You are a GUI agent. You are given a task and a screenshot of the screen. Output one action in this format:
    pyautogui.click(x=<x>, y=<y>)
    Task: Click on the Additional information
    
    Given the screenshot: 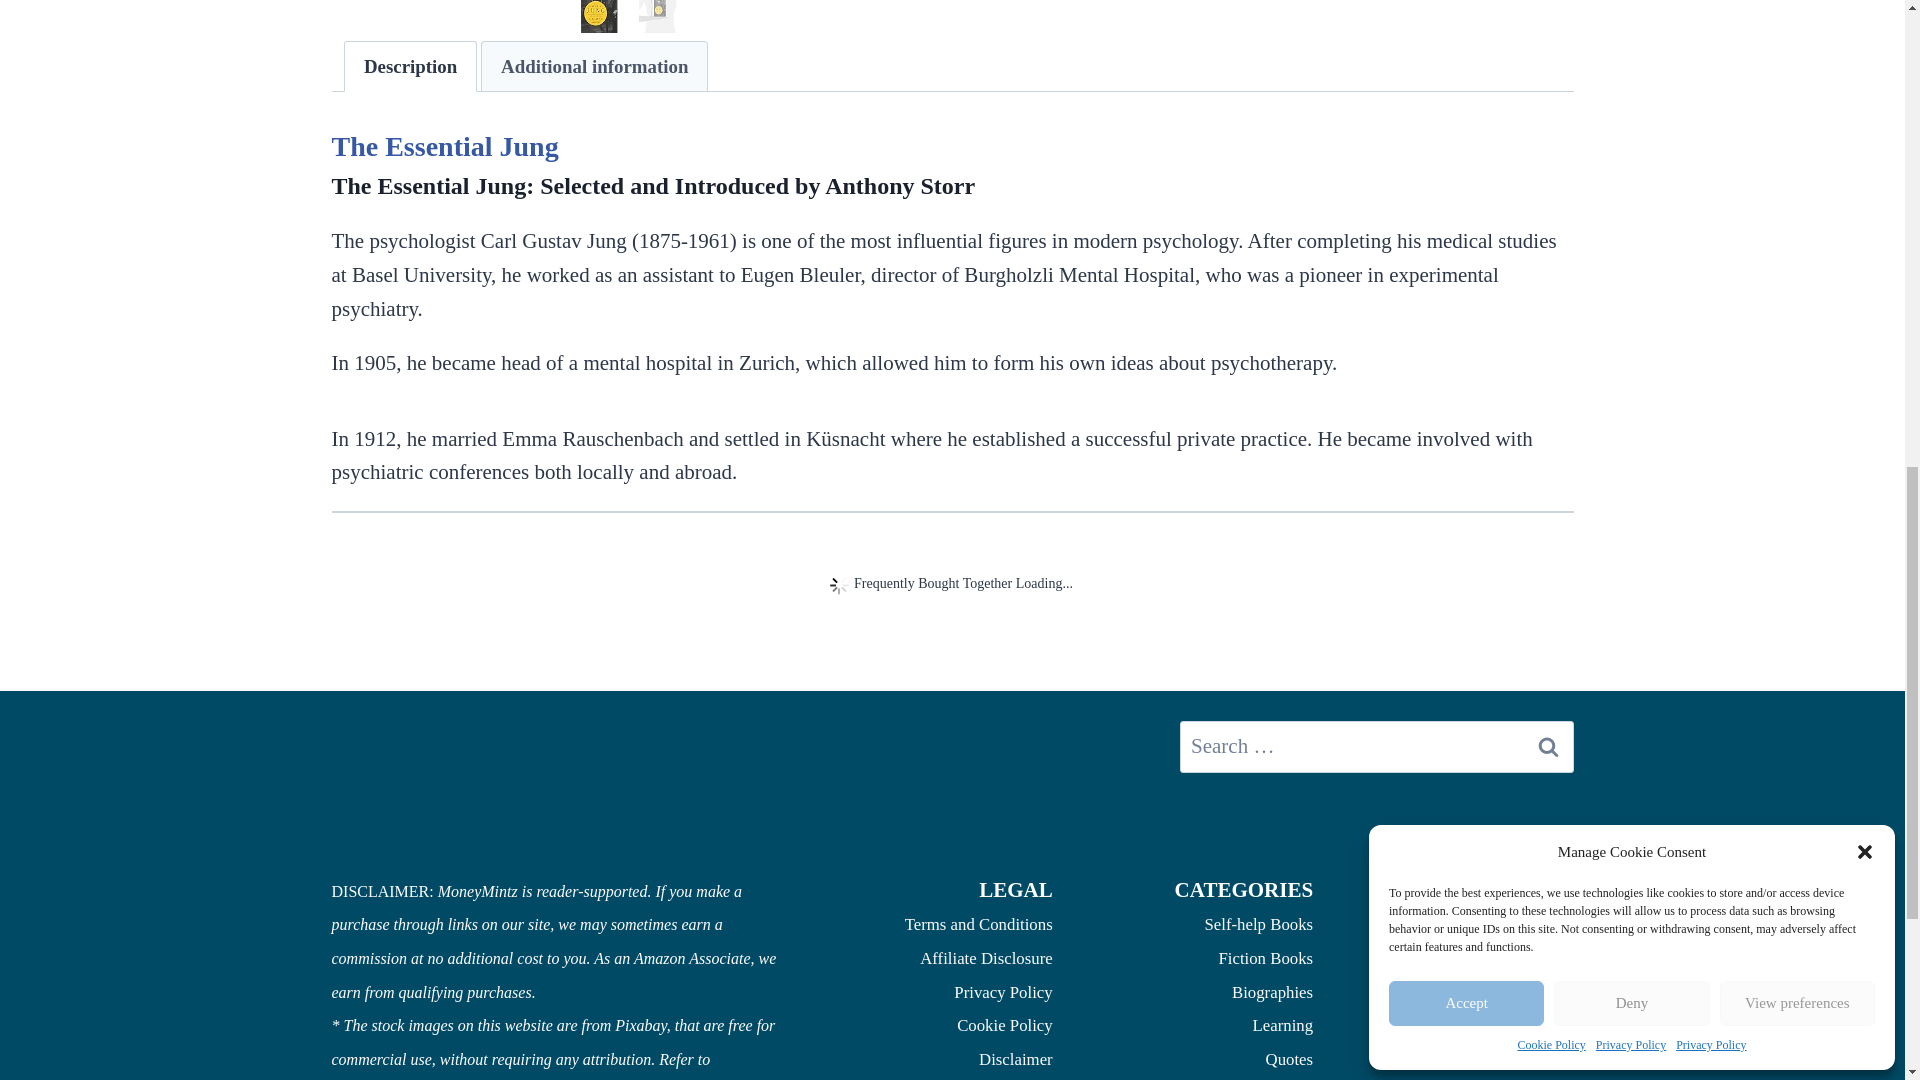 What is the action you would take?
    pyautogui.click(x=594, y=66)
    